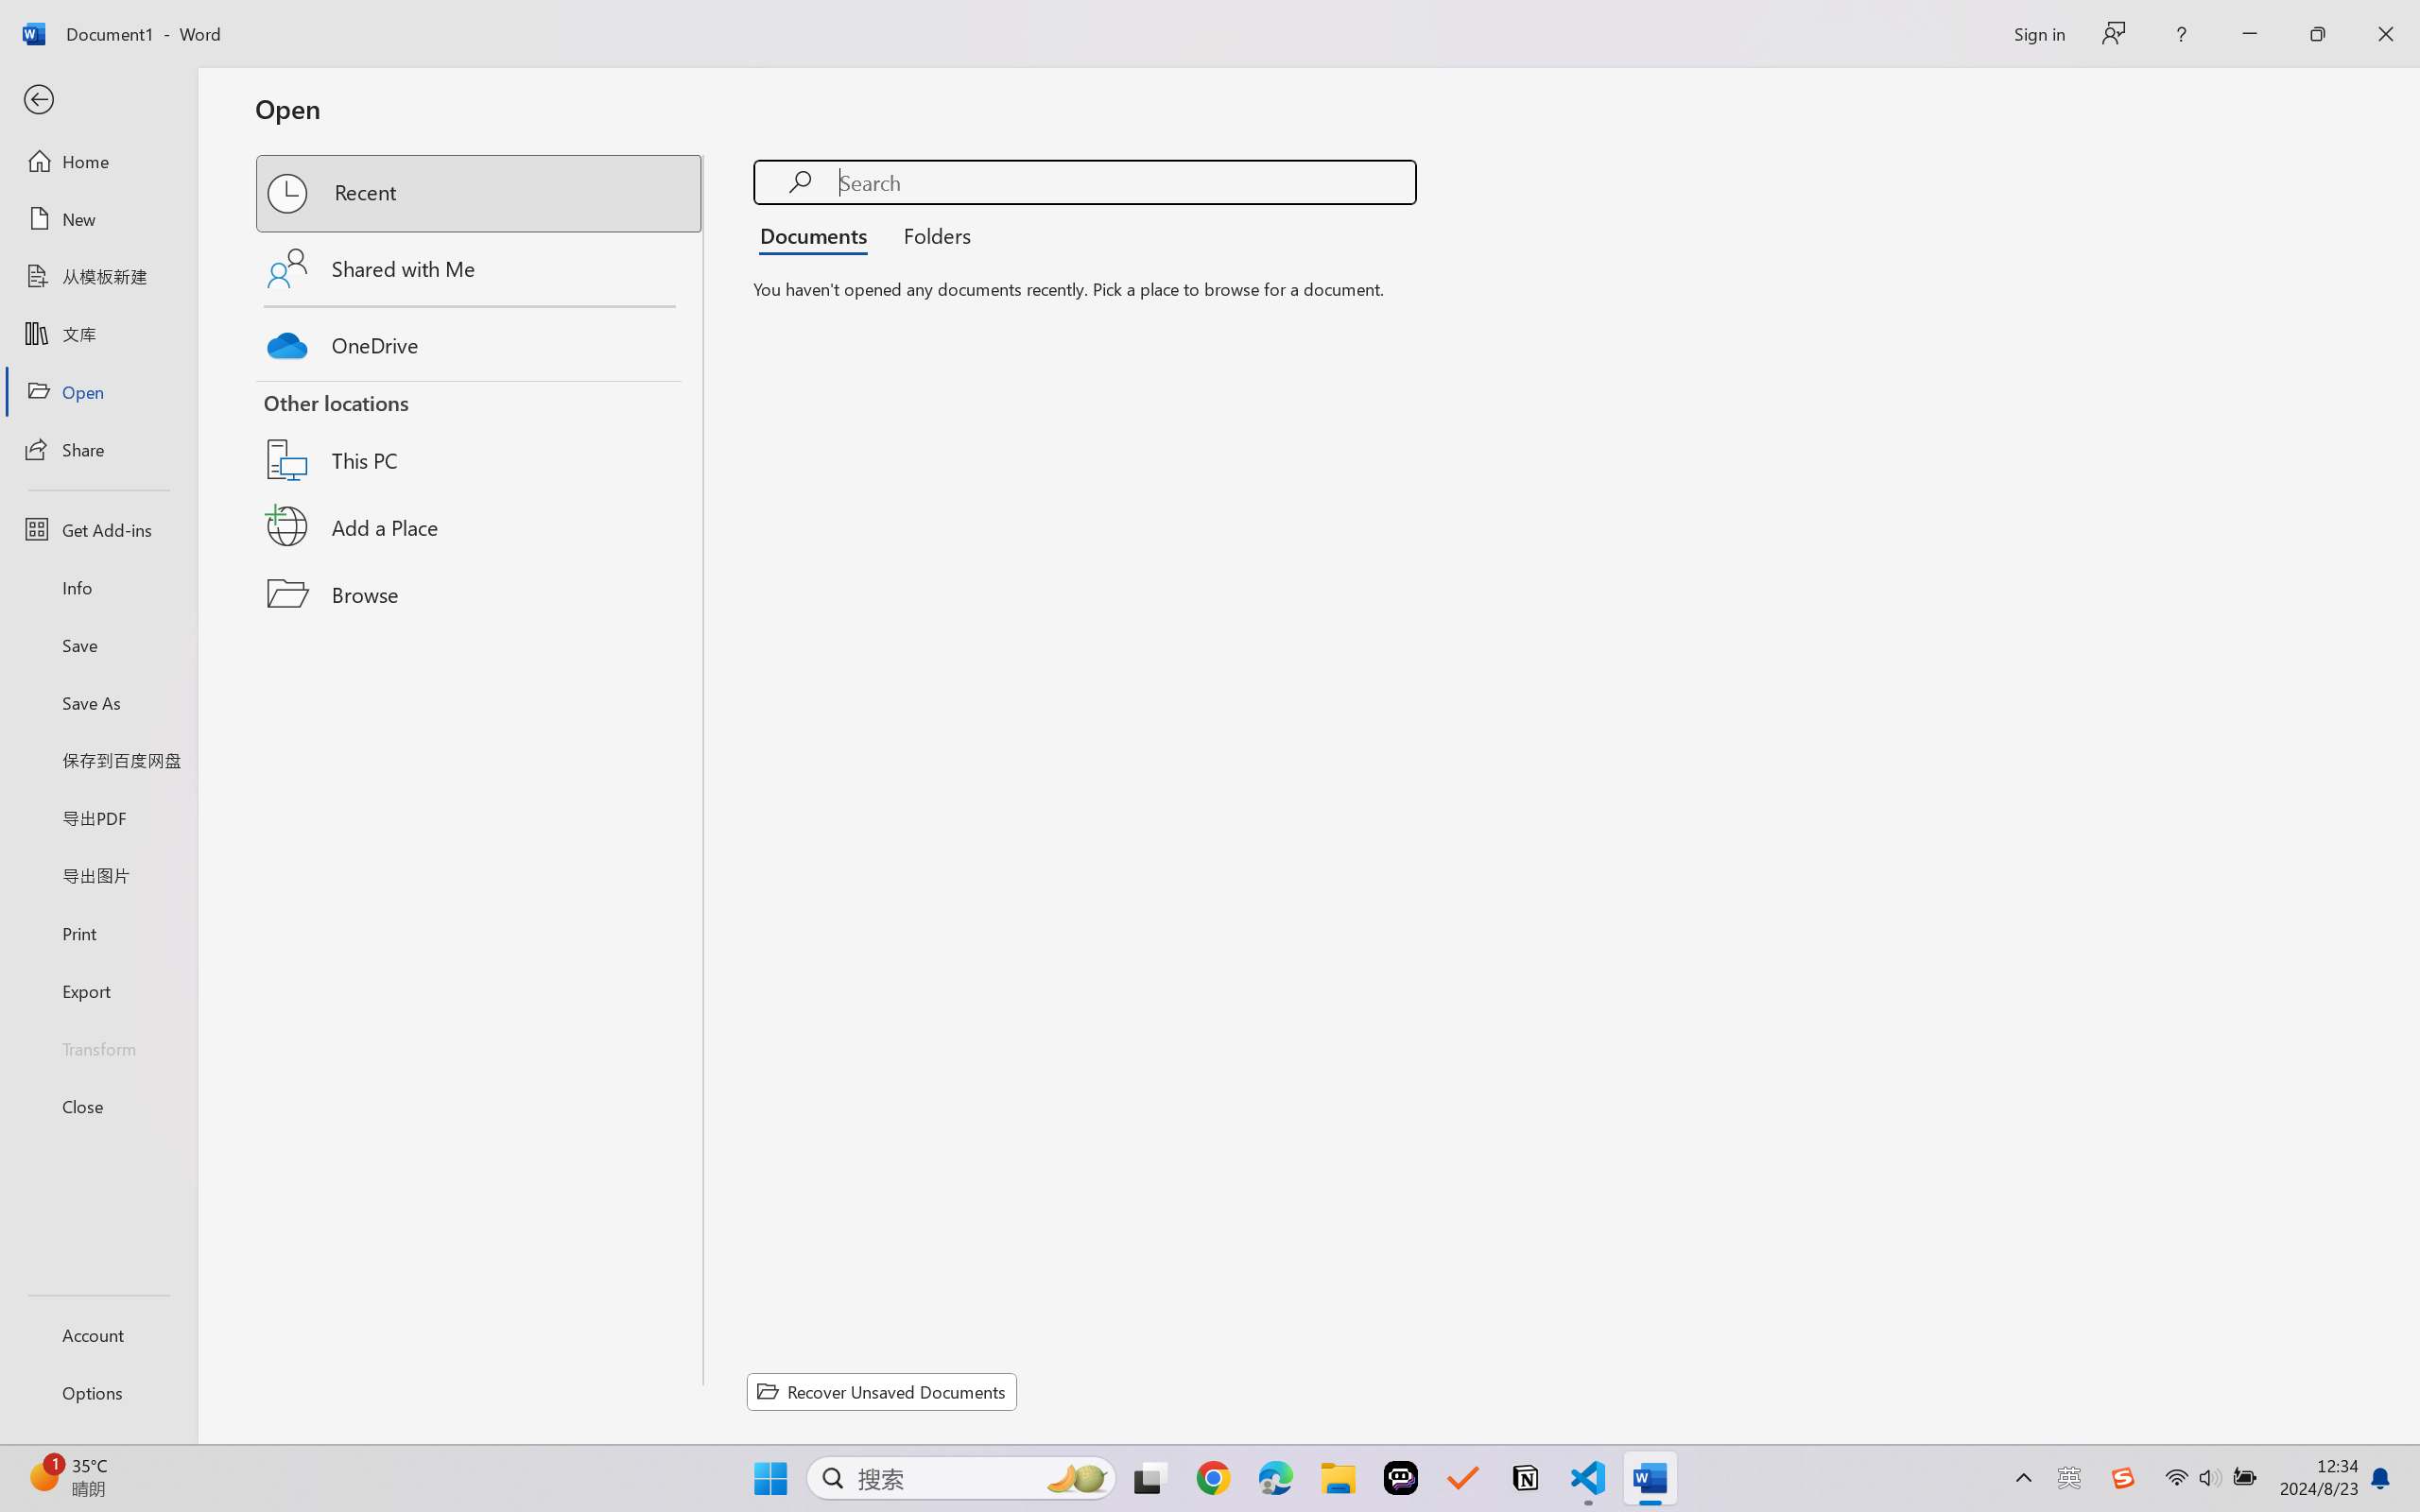  I want to click on Add a Place, so click(480, 526).